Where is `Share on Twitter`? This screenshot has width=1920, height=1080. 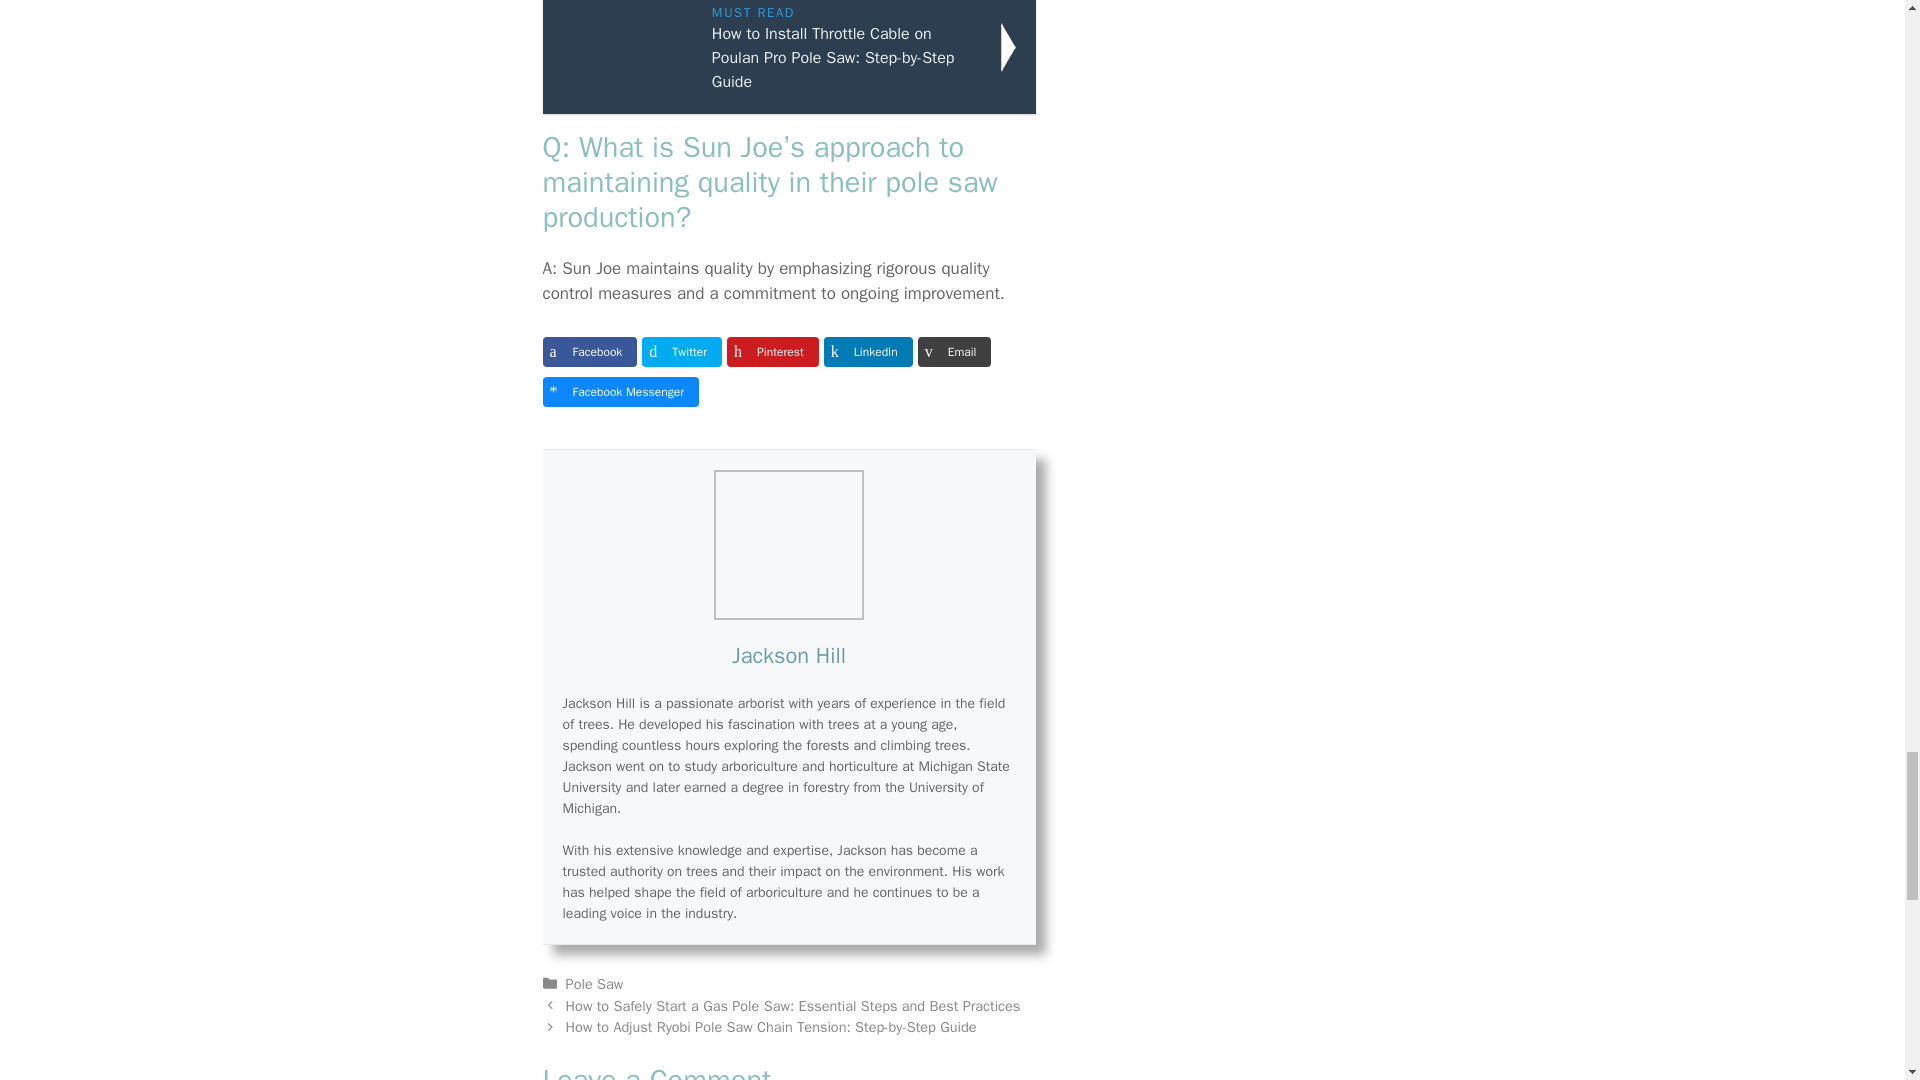
Share on Twitter is located at coordinates (681, 352).